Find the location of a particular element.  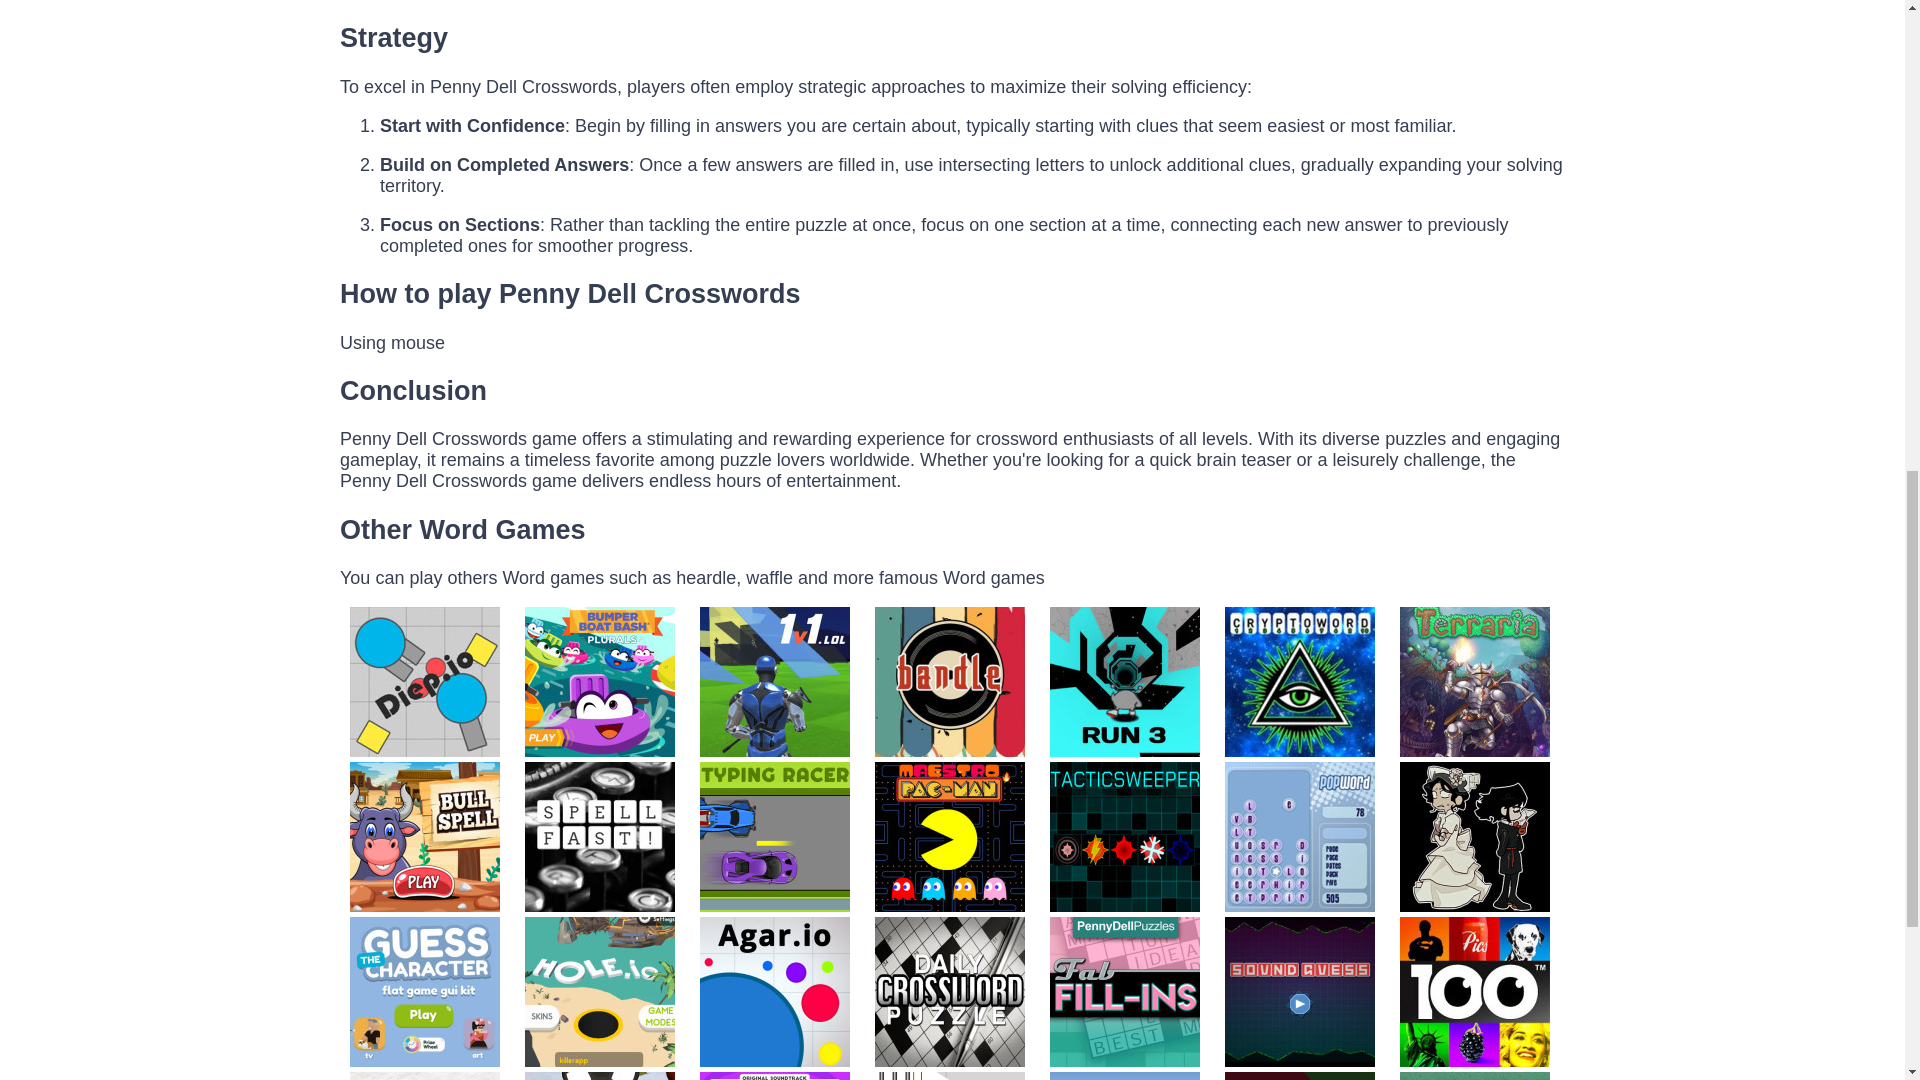

PacMan is located at coordinates (947, 906).